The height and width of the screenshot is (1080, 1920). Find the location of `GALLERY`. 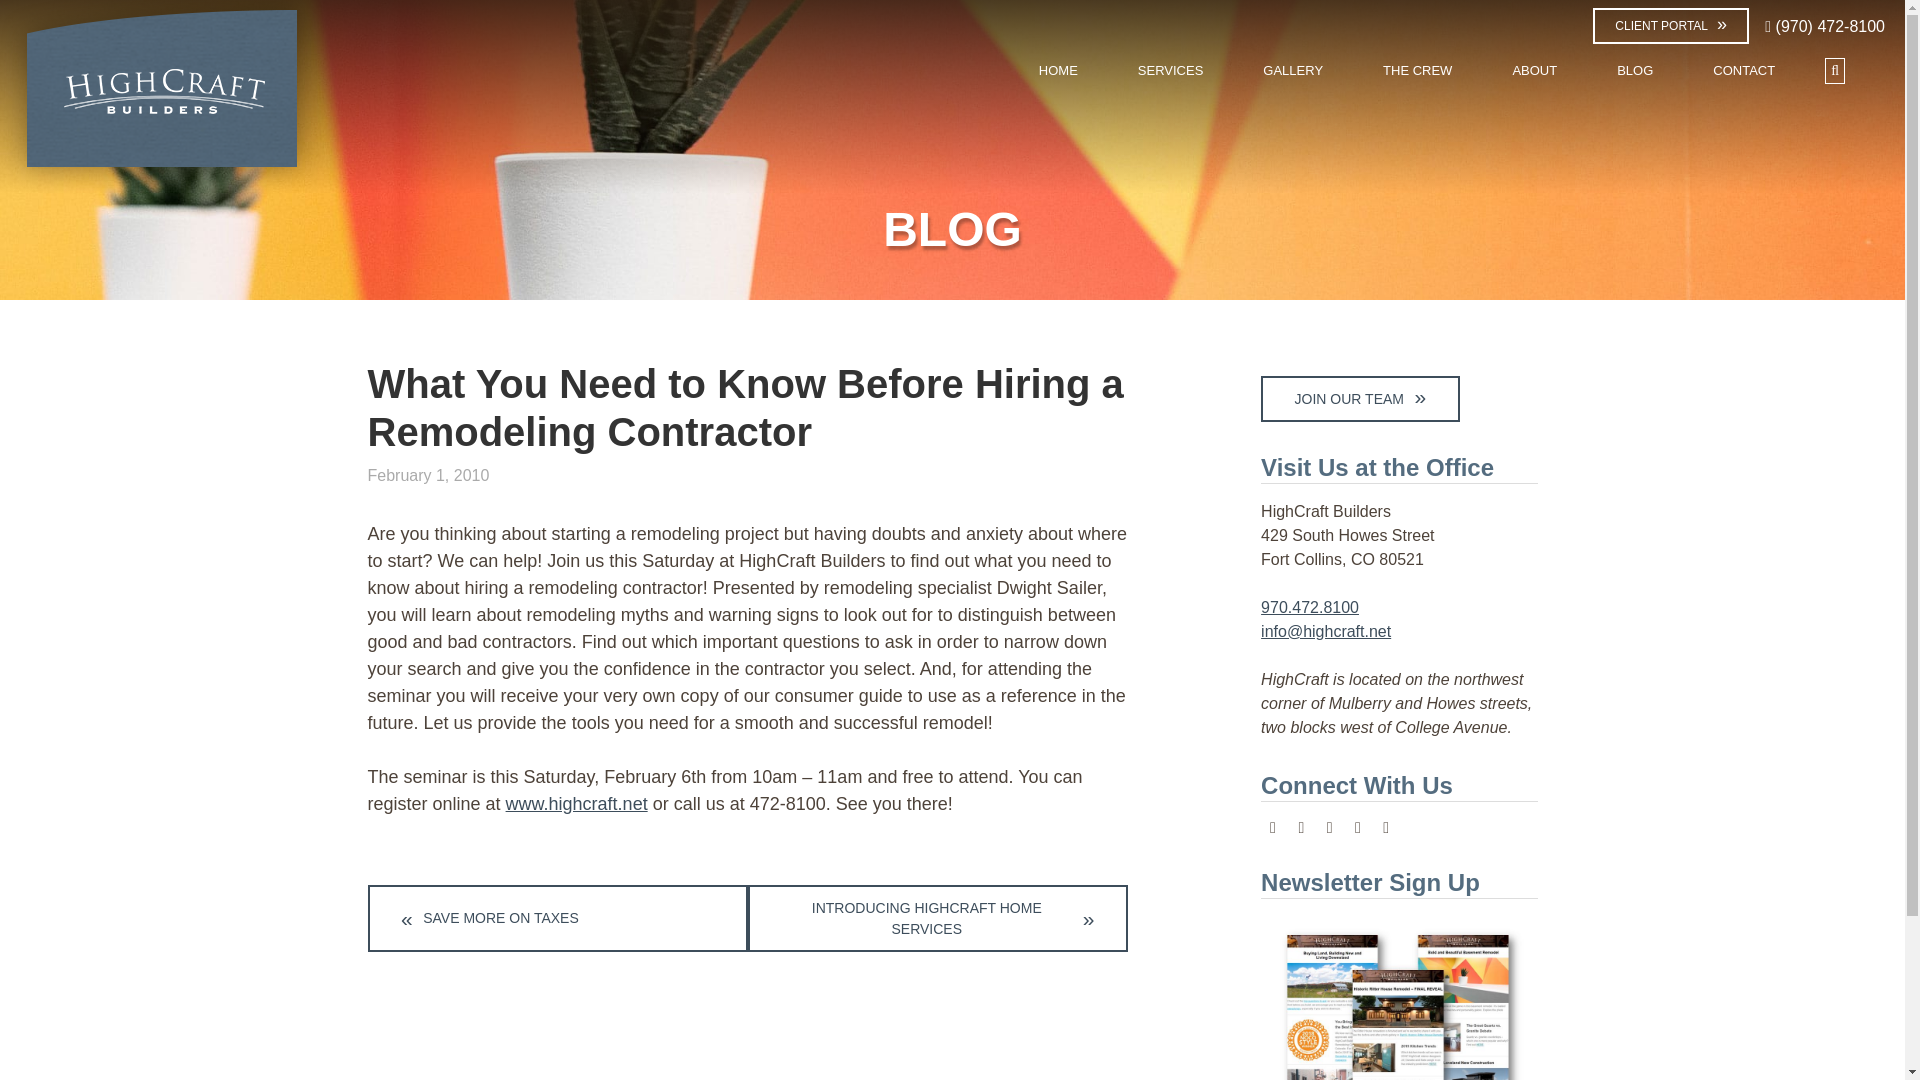

GALLERY is located at coordinates (1292, 70).